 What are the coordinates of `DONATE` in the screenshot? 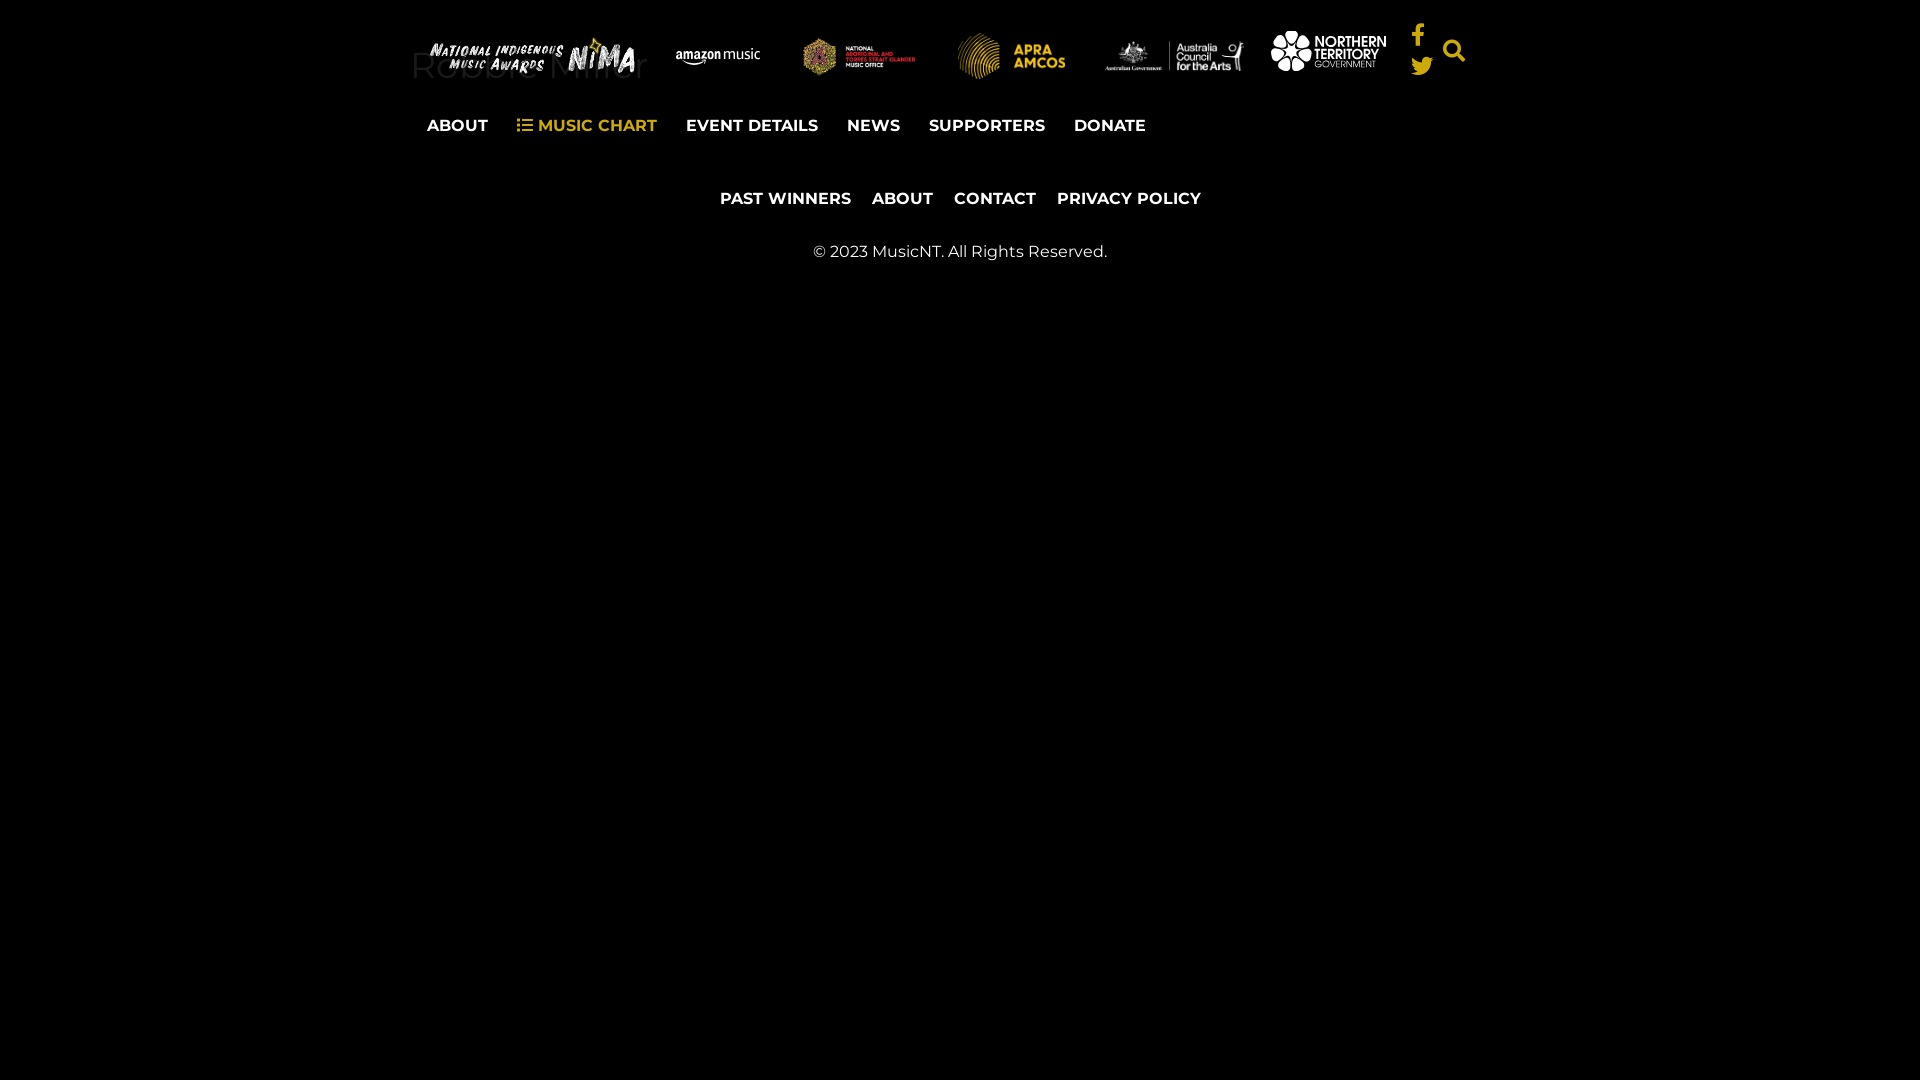 It's located at (1110, 126).